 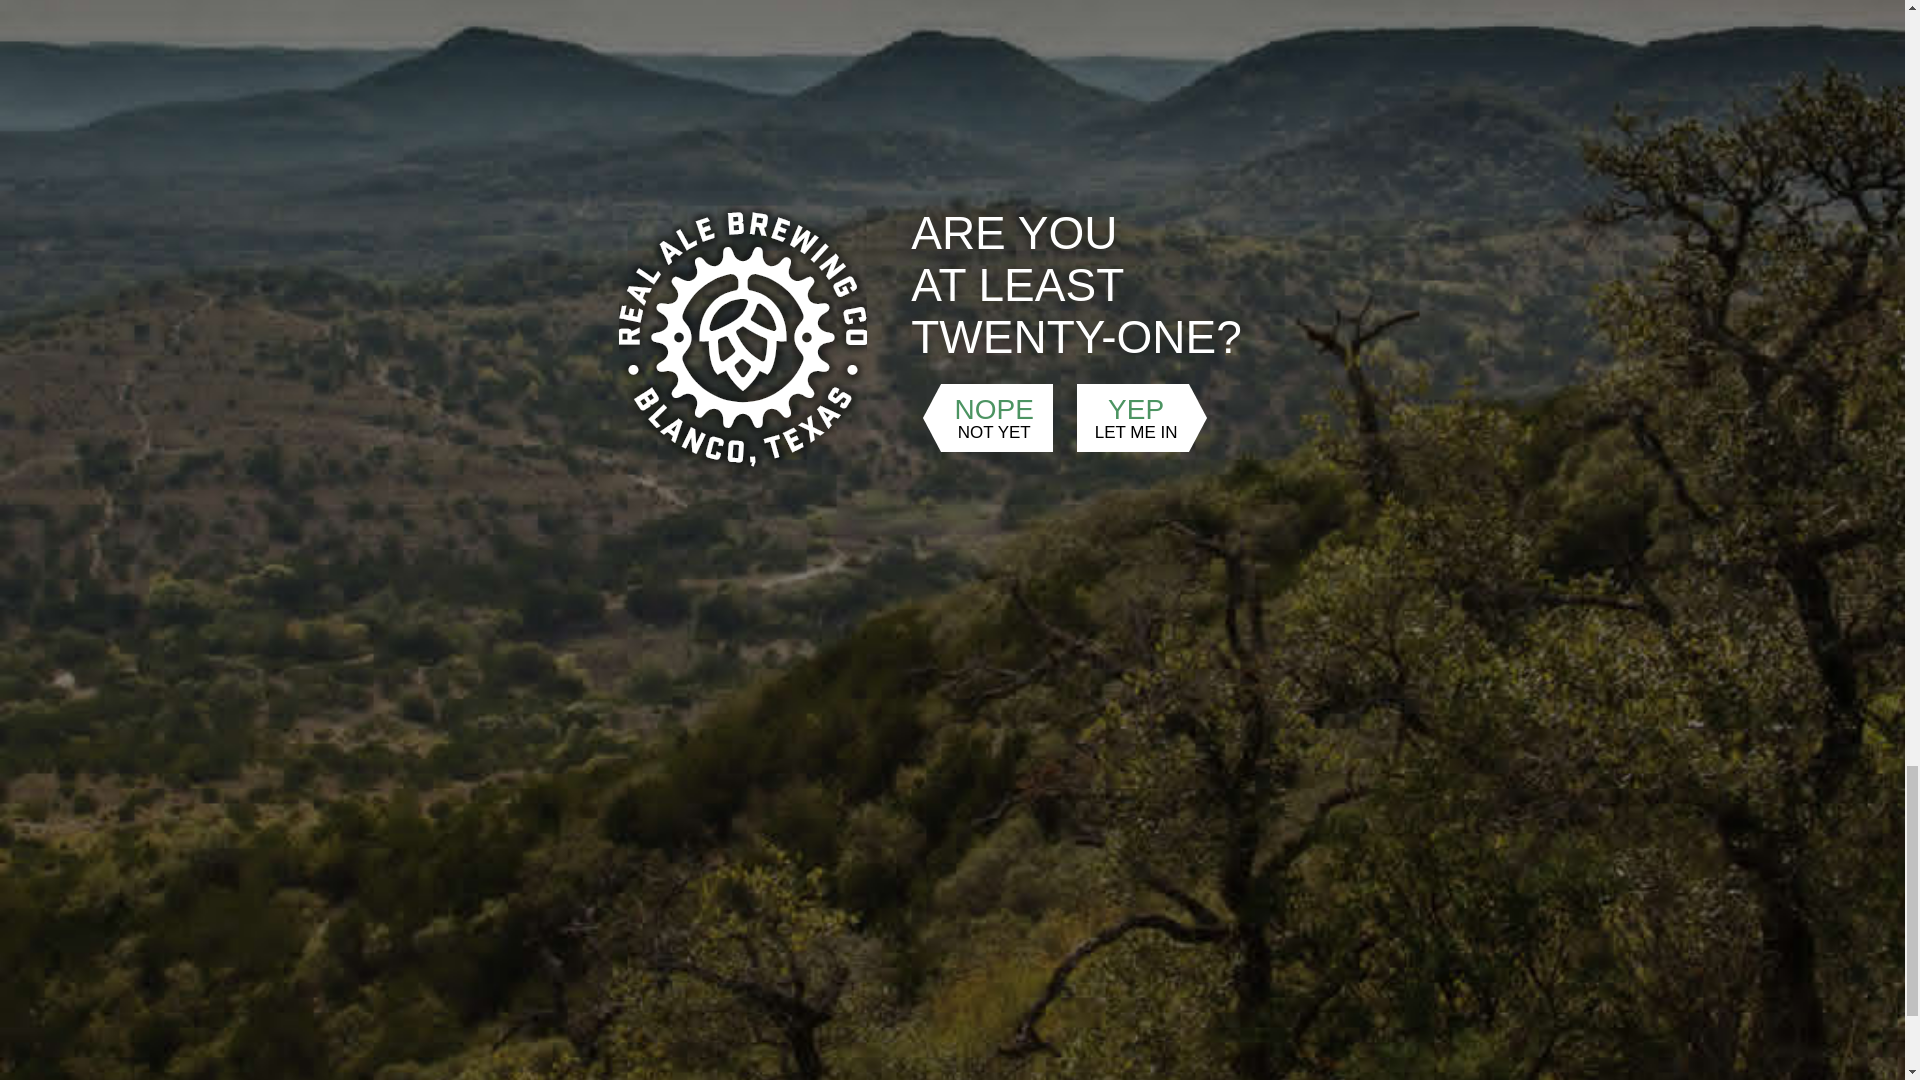 I want to click on instagram, so click(x=576, y=909).